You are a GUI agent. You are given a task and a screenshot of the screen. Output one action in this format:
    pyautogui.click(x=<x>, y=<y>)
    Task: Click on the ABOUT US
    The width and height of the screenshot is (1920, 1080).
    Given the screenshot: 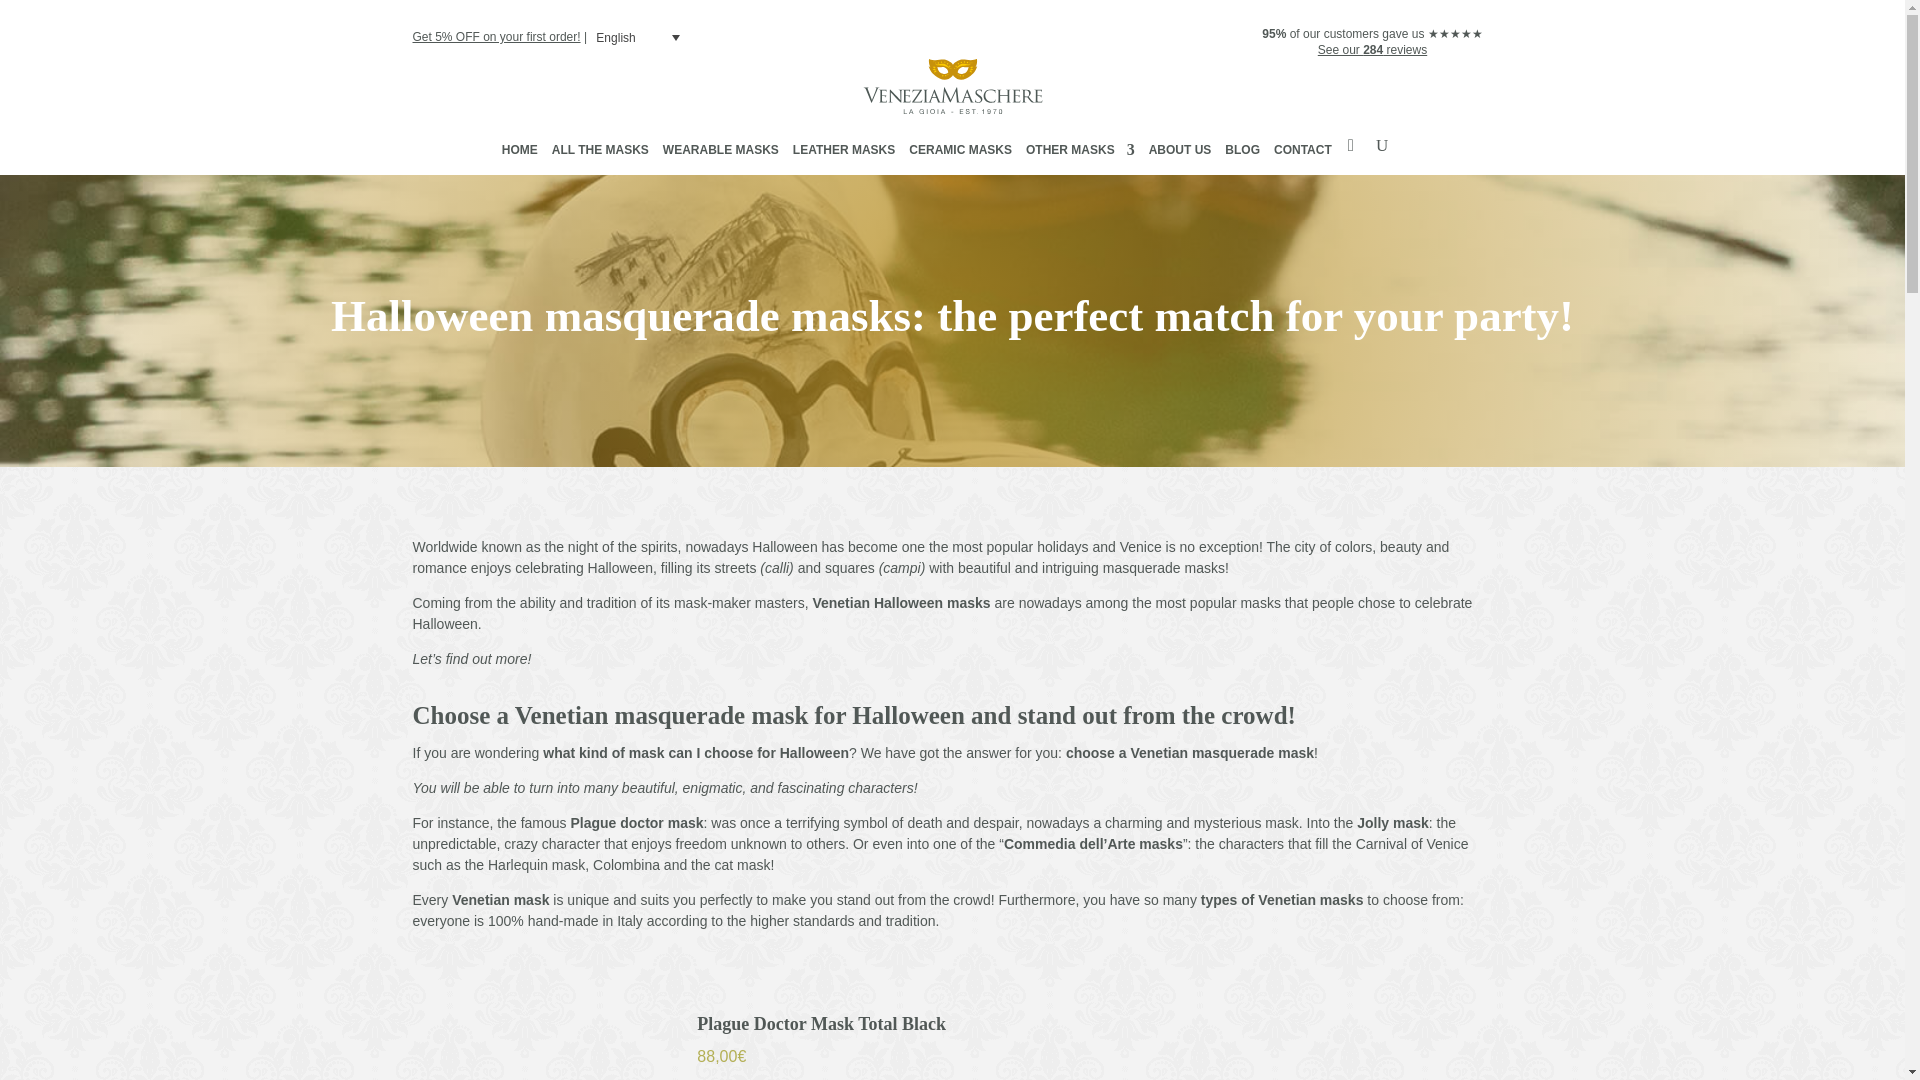 What is the action you would take?
    pyautogui.click(x=1180, y=154)
    